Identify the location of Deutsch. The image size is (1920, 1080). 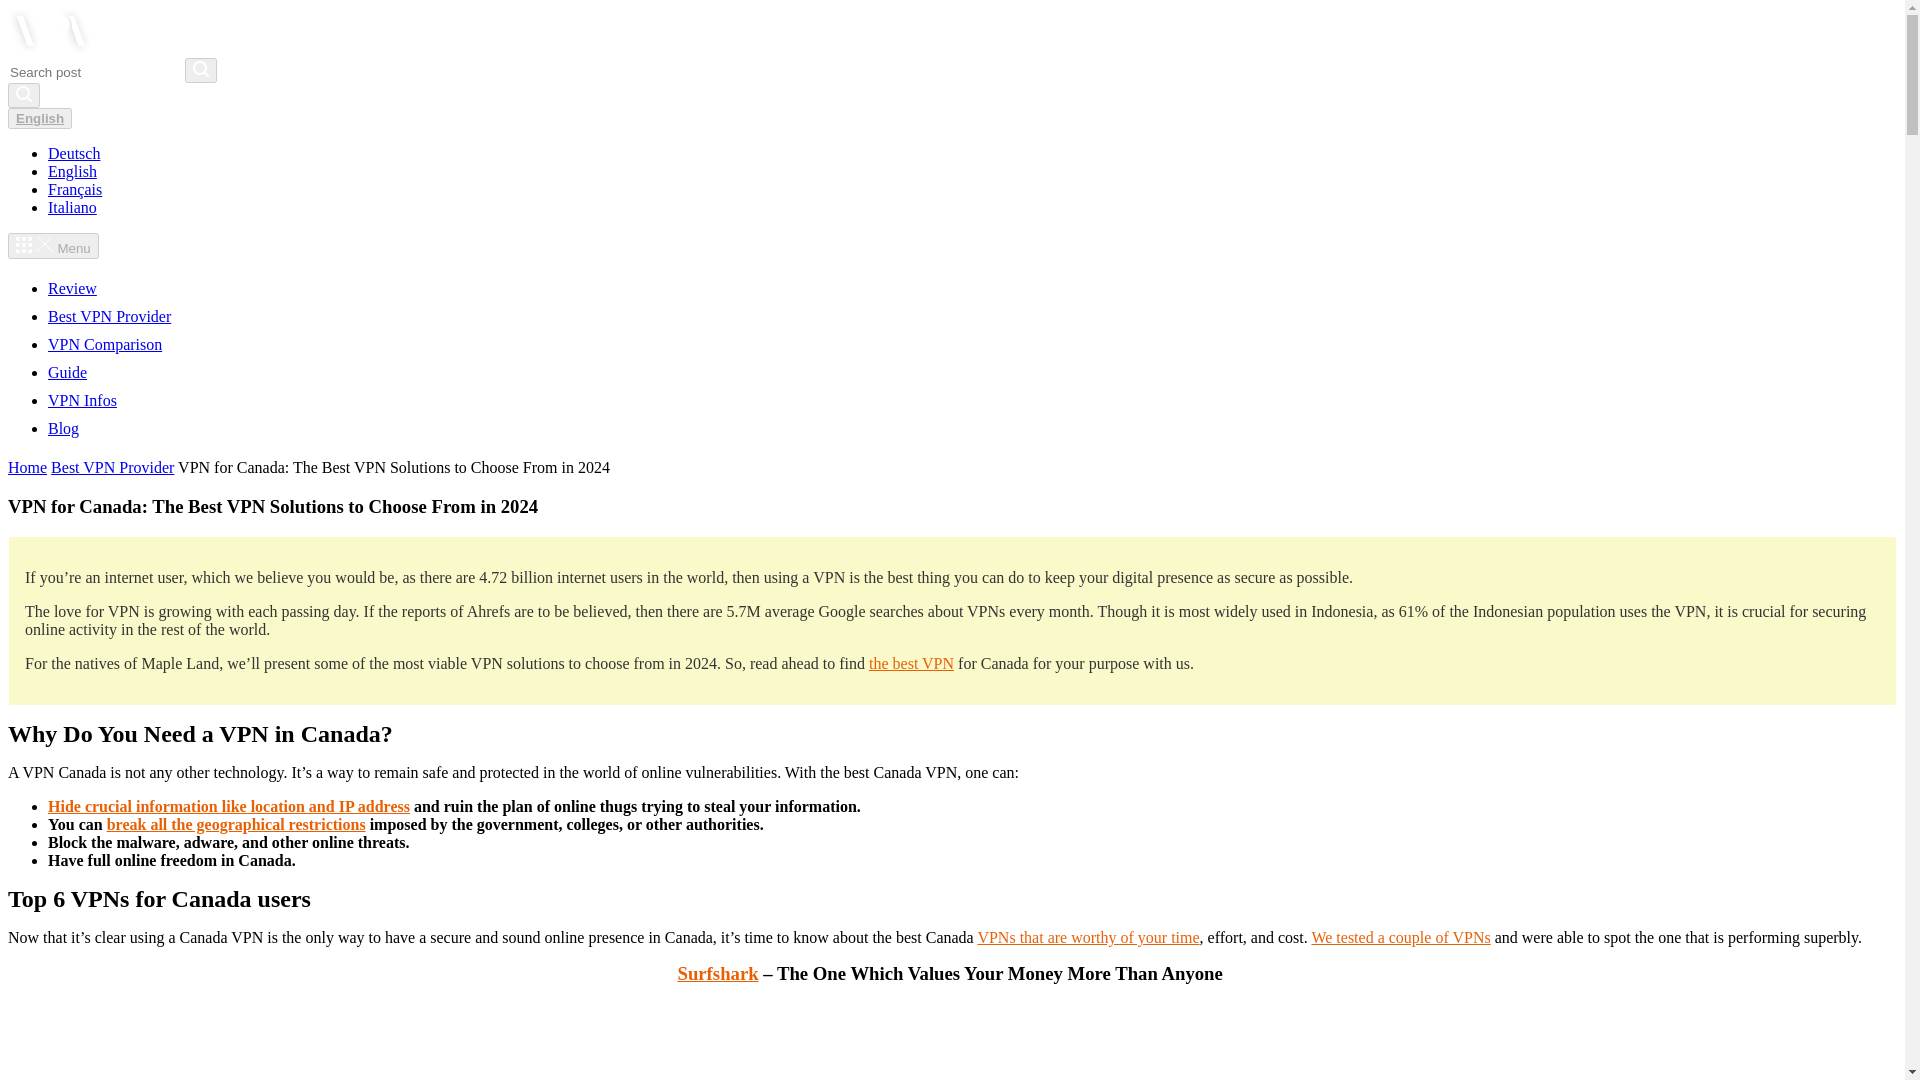
(74, 153).